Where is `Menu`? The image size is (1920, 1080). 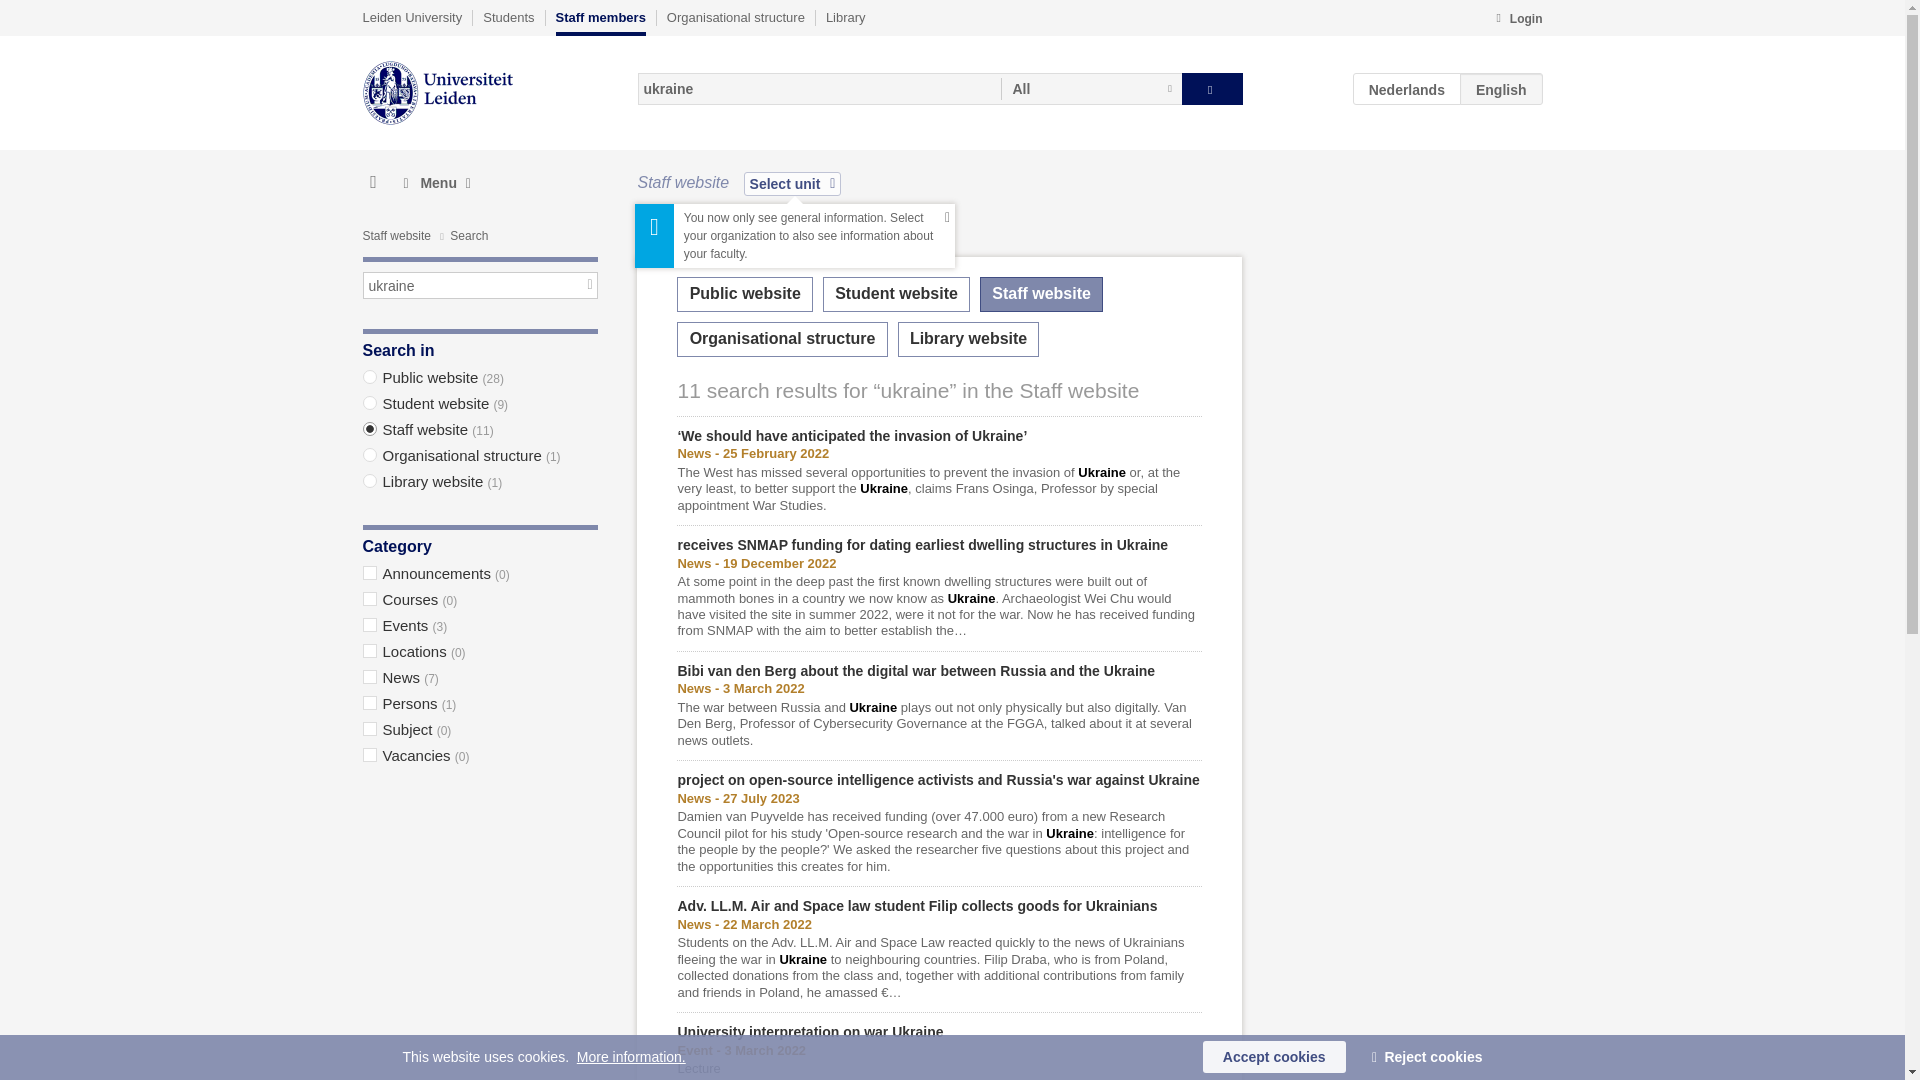
Menu is located at coordinates (436, 183).